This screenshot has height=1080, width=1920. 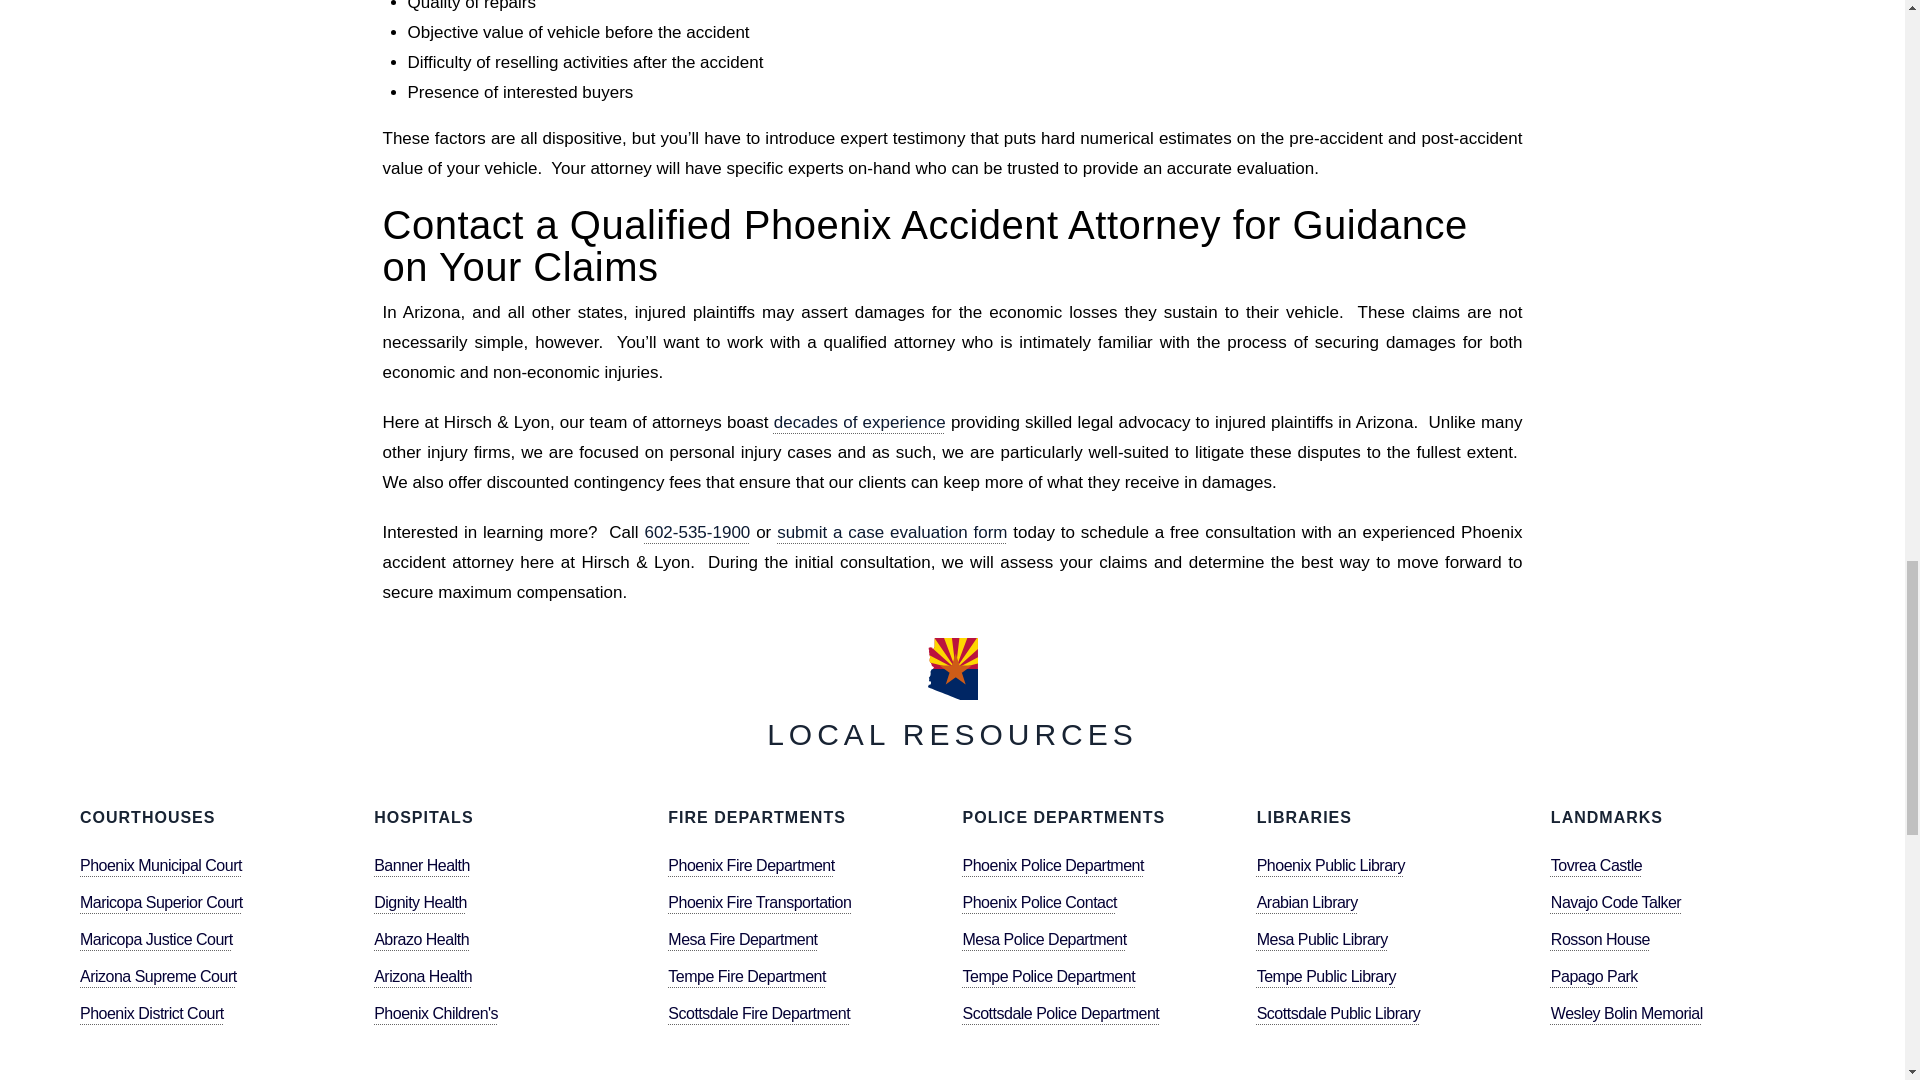 What do you see at coordinates (436, 1012) in the screenshot?
I see `Phoenix Children's` at bounding box center [436, 1012].